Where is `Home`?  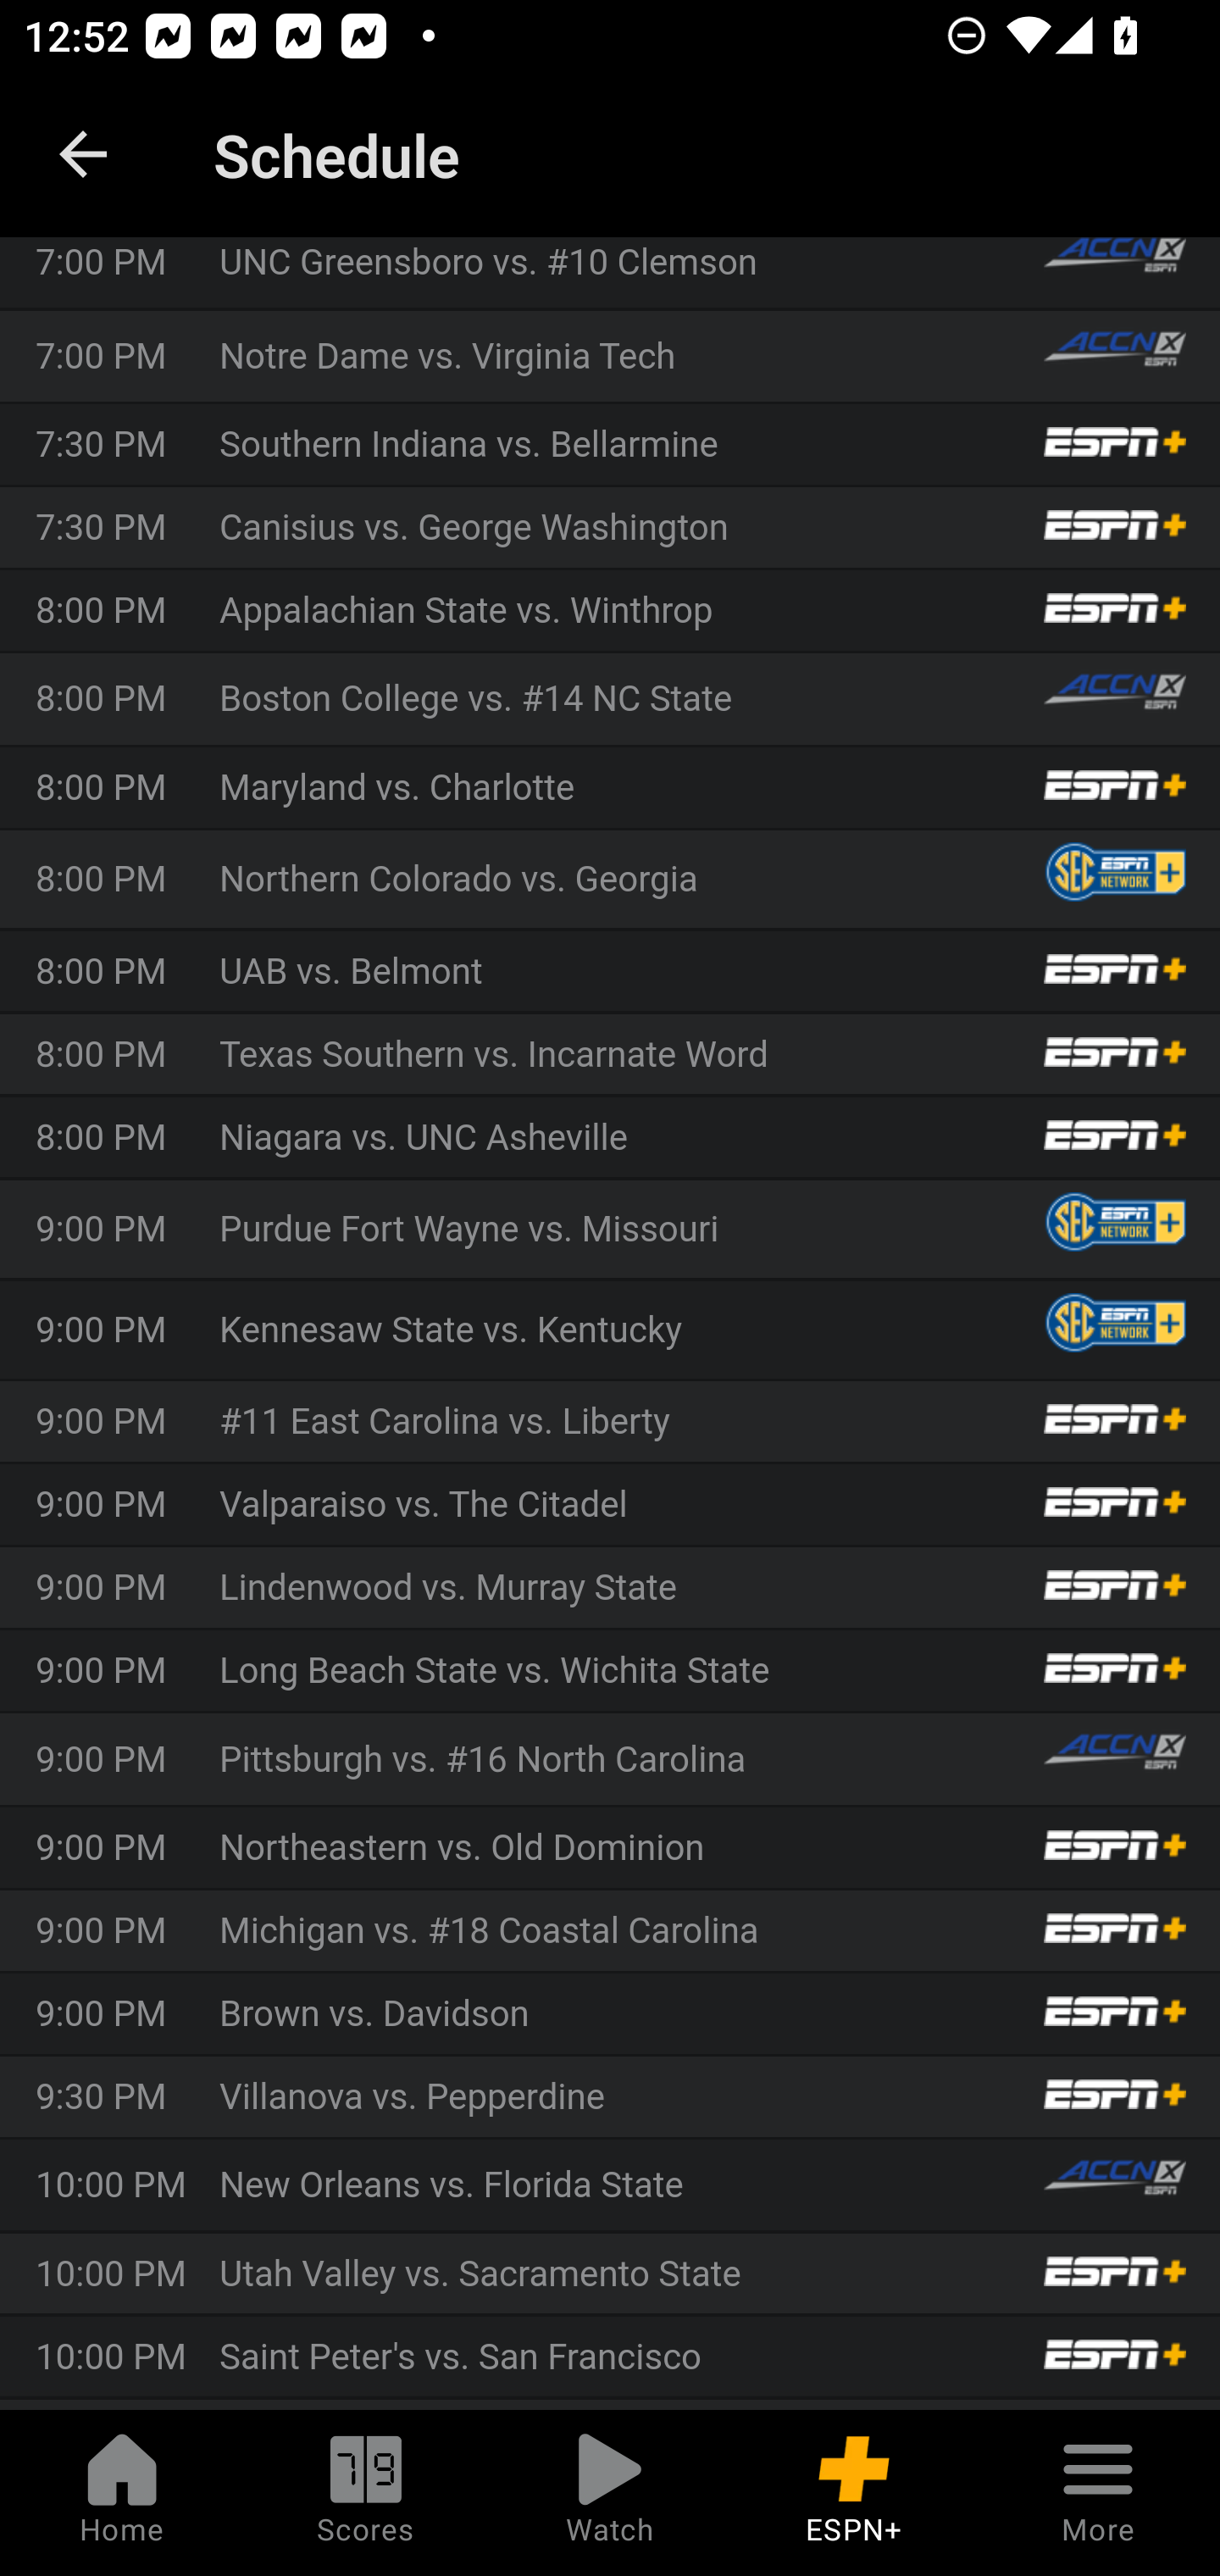
Home is located at coordinates (122, 2493).